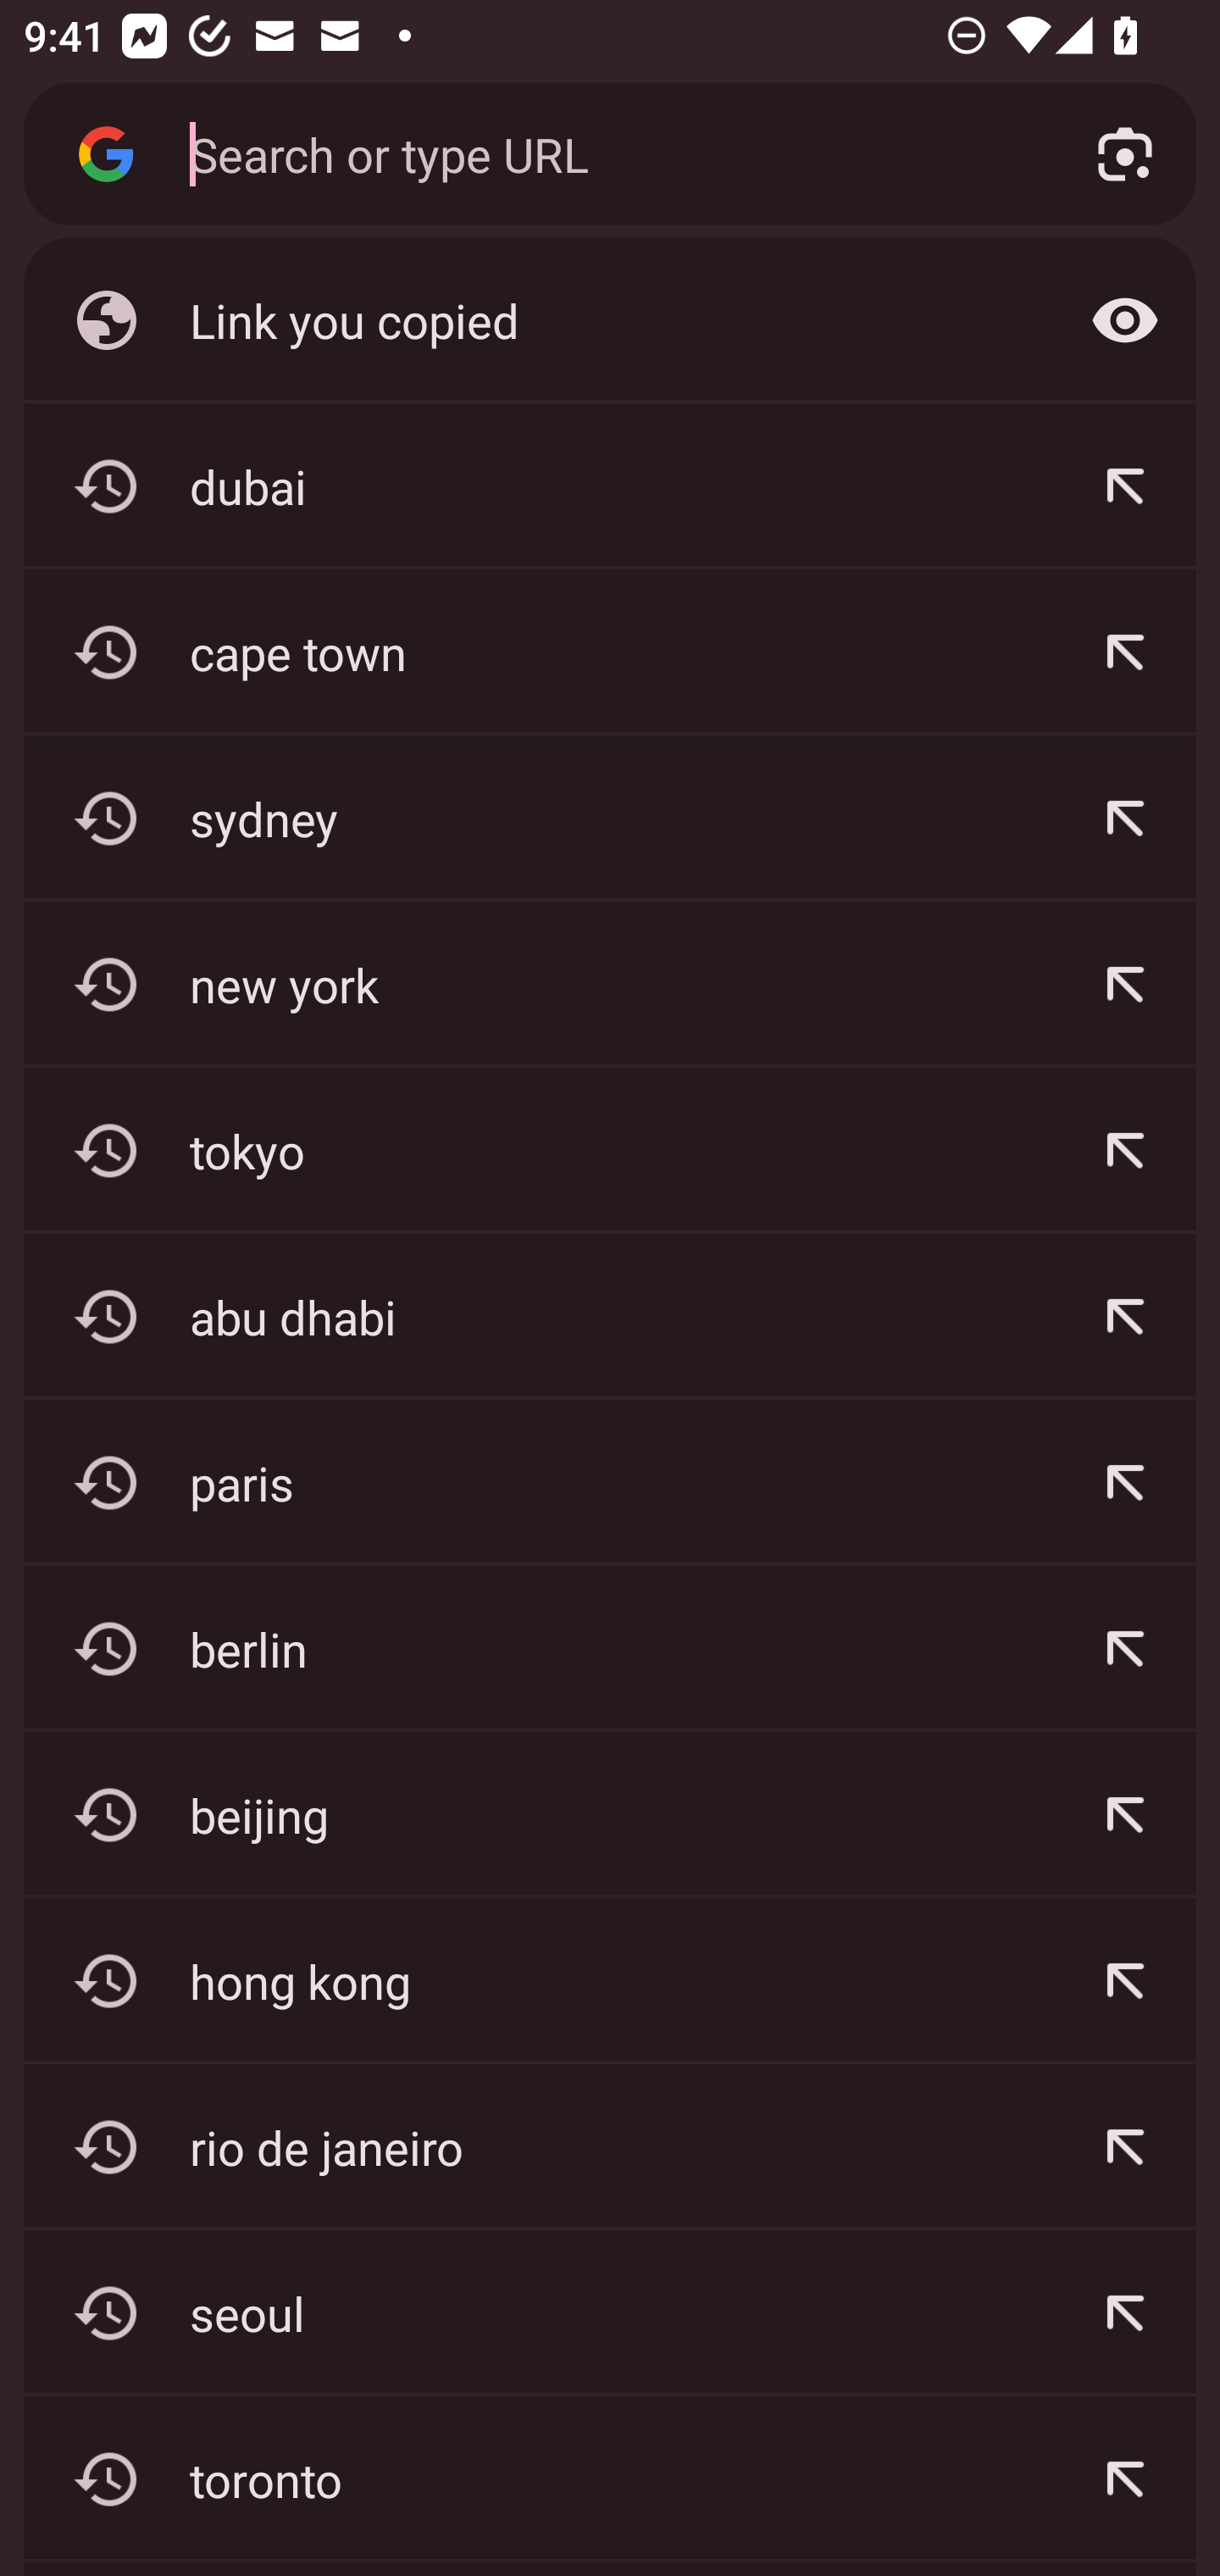 The height and width of the screenshot is (2576, 1220). I want to click on dubai Refine: dubai, so click(610, 486).